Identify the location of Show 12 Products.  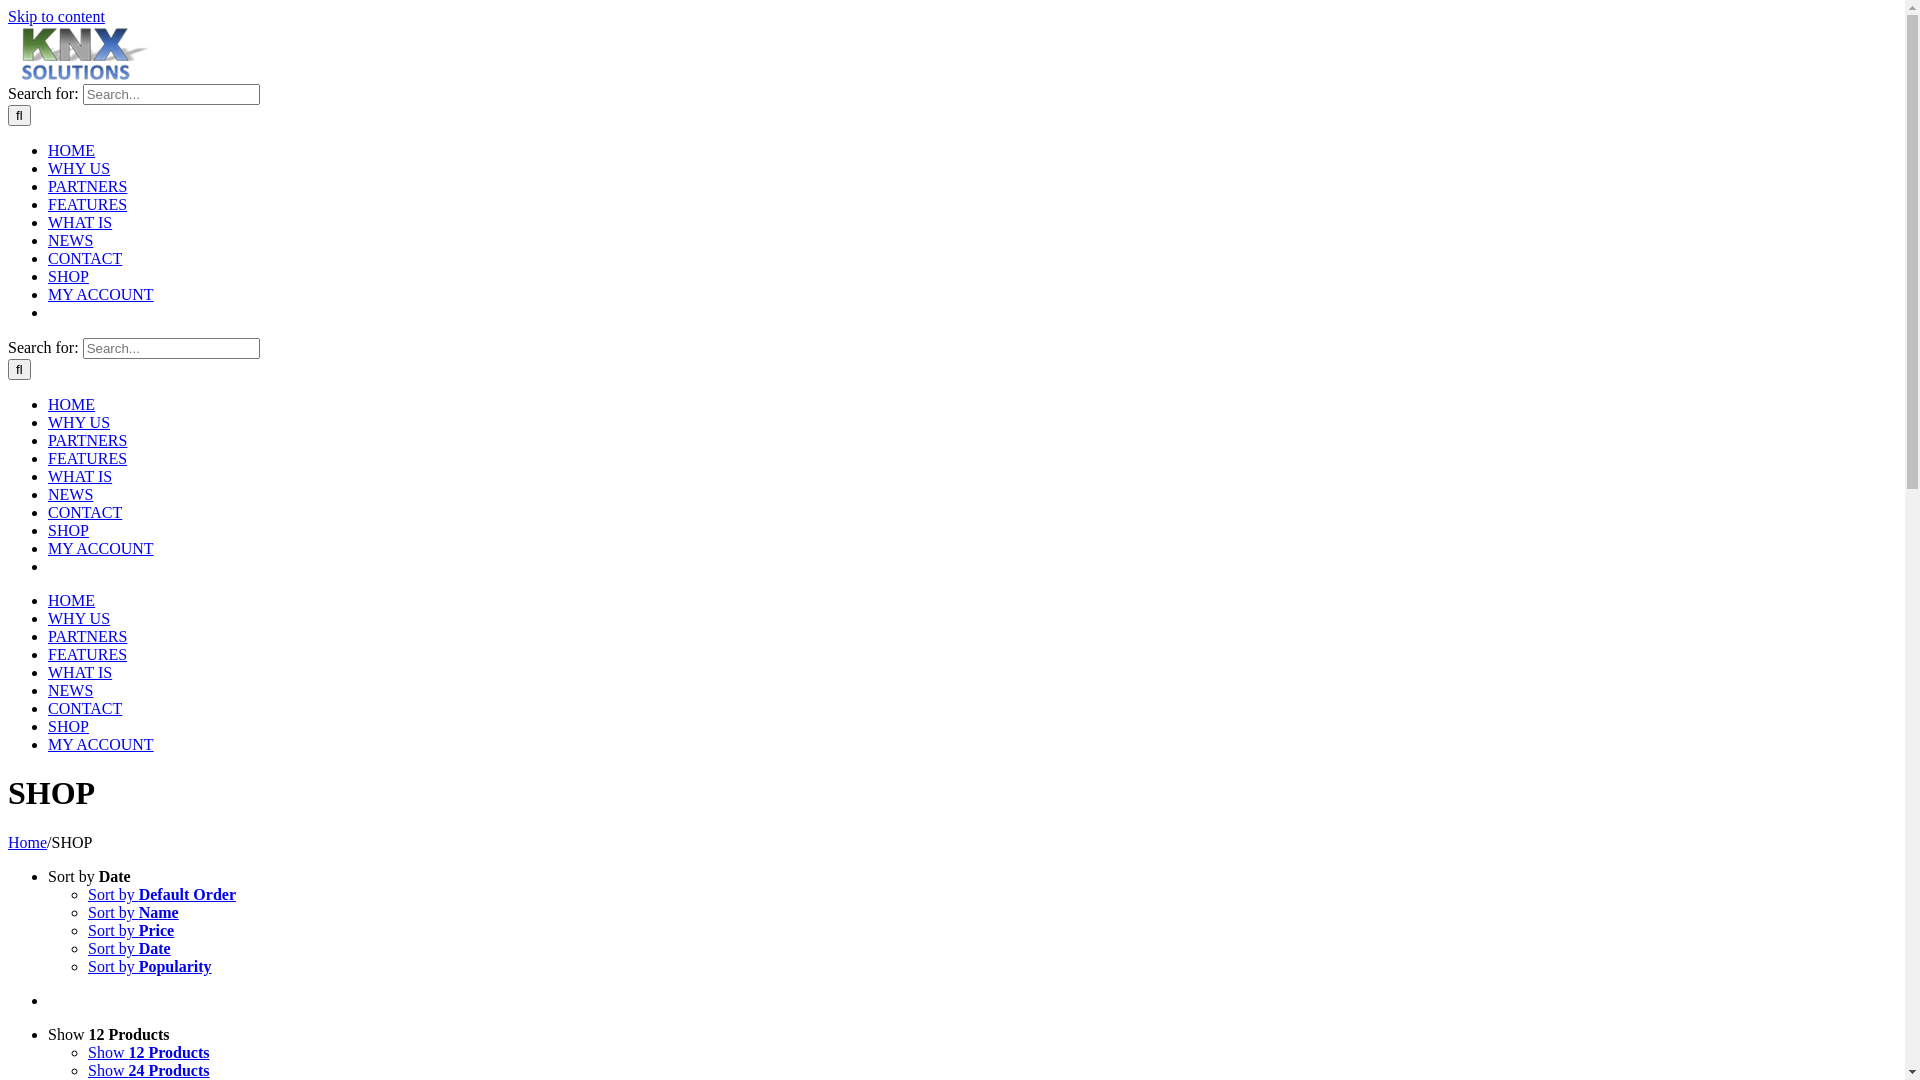
(109, 1034).